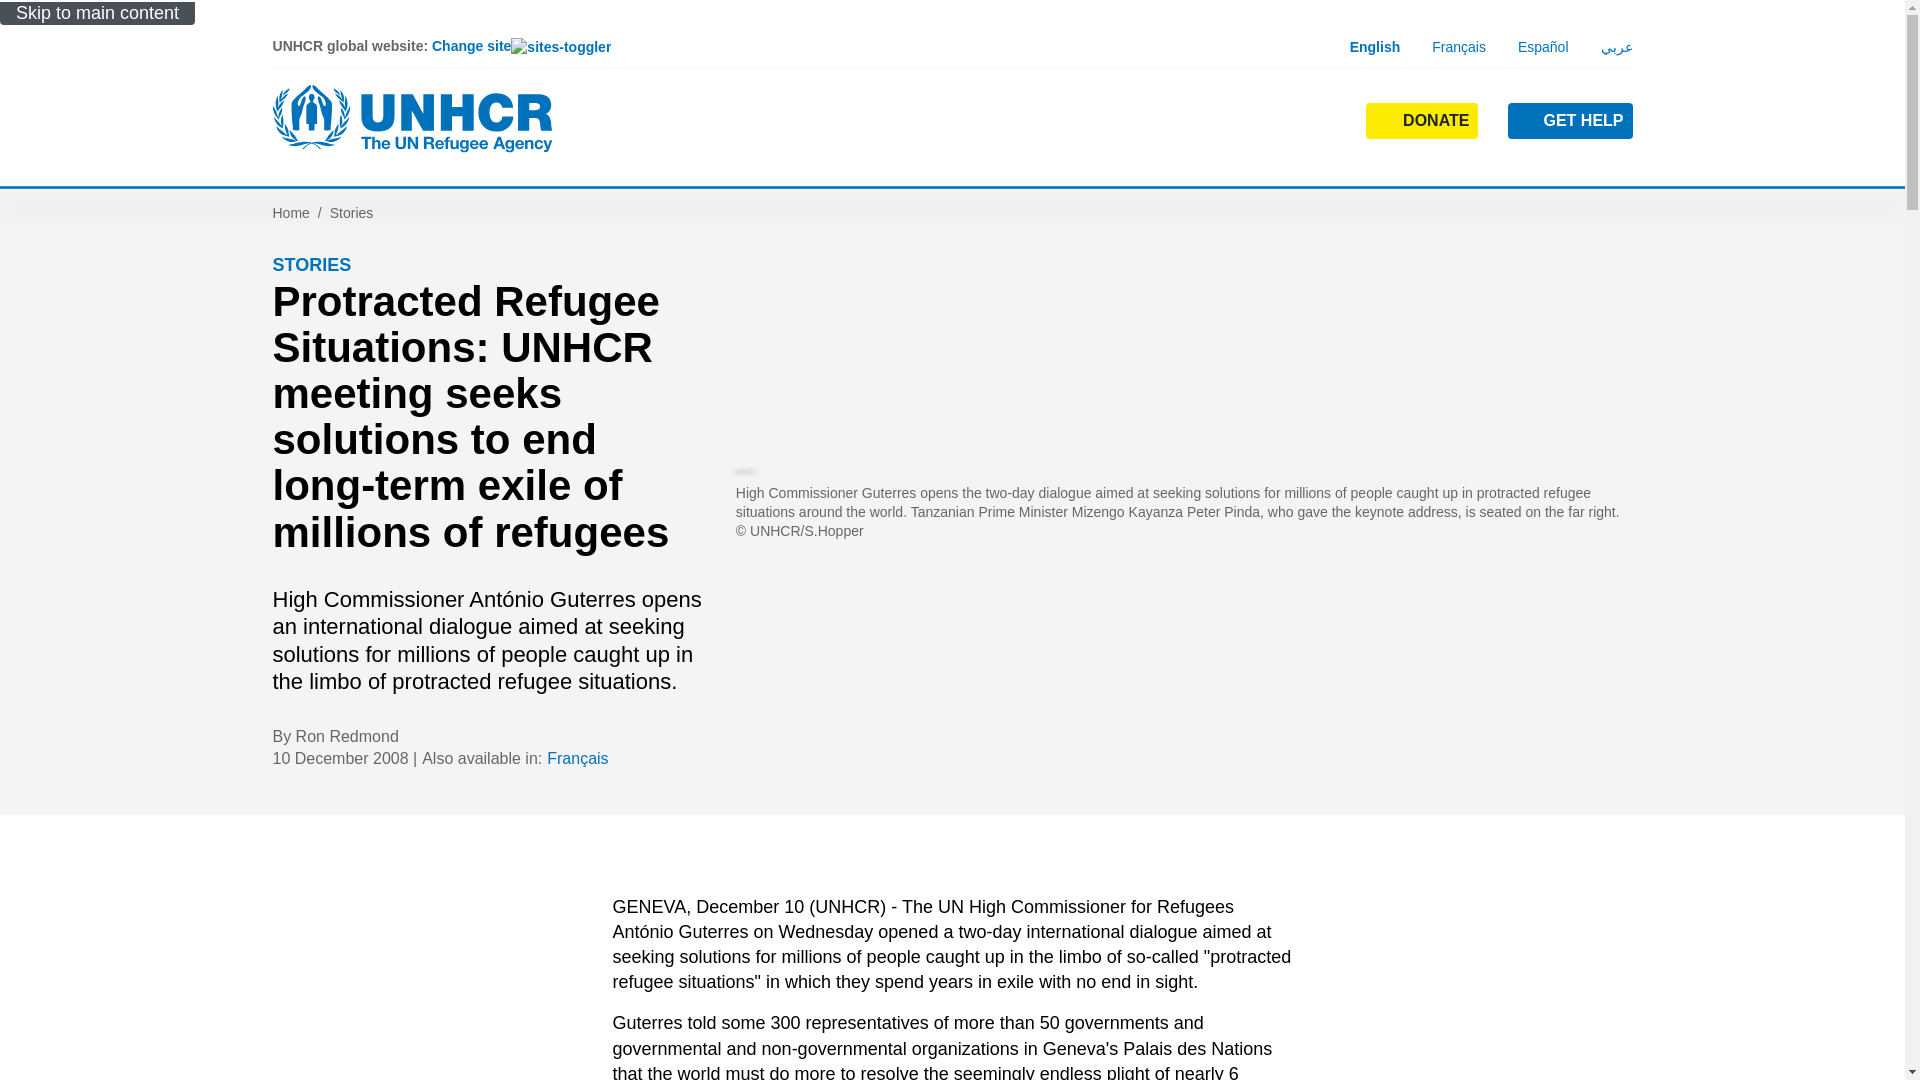  Describe the element at coordinates (1375, 46) in the screenshot. I see `English` at that location.